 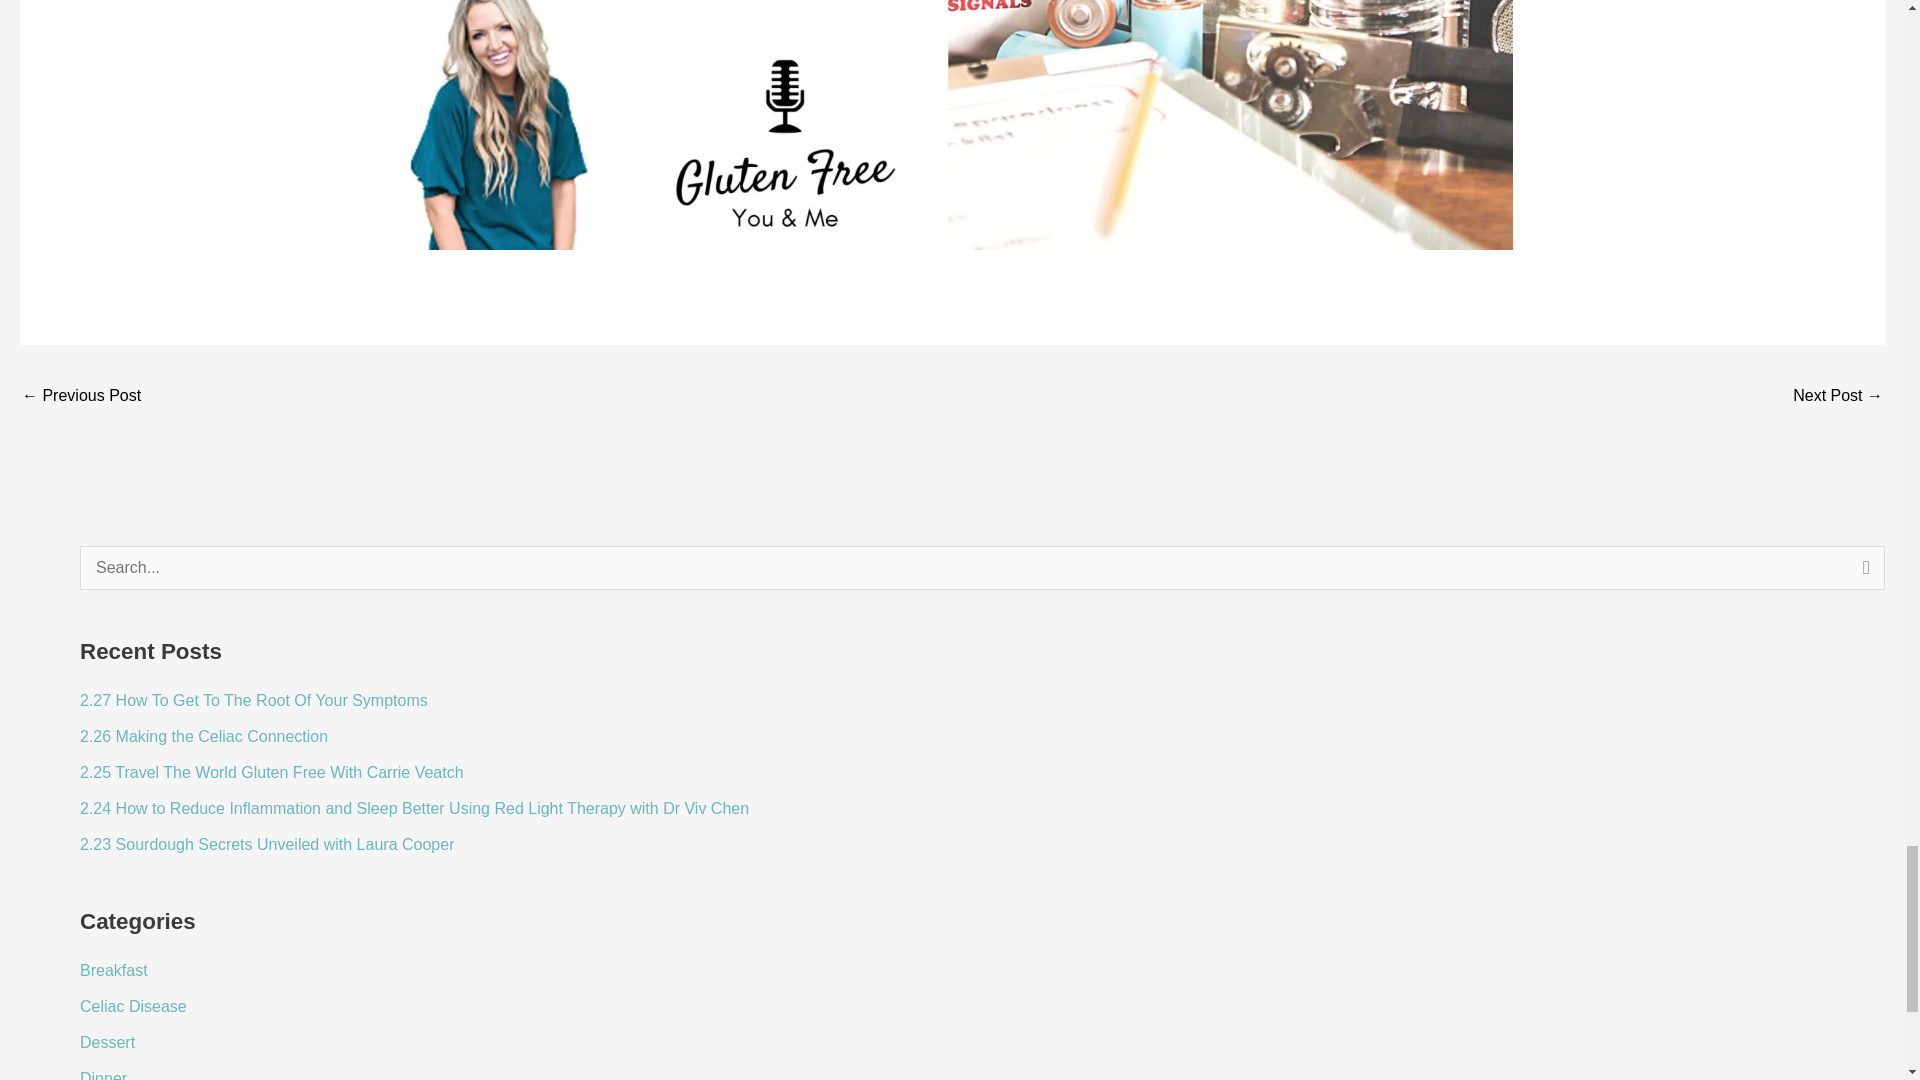 What do you see at coordinates (204, 736) in the screenshot?
I see `2.26 Making the Celiac Connection` at bounding box center [204, 736].